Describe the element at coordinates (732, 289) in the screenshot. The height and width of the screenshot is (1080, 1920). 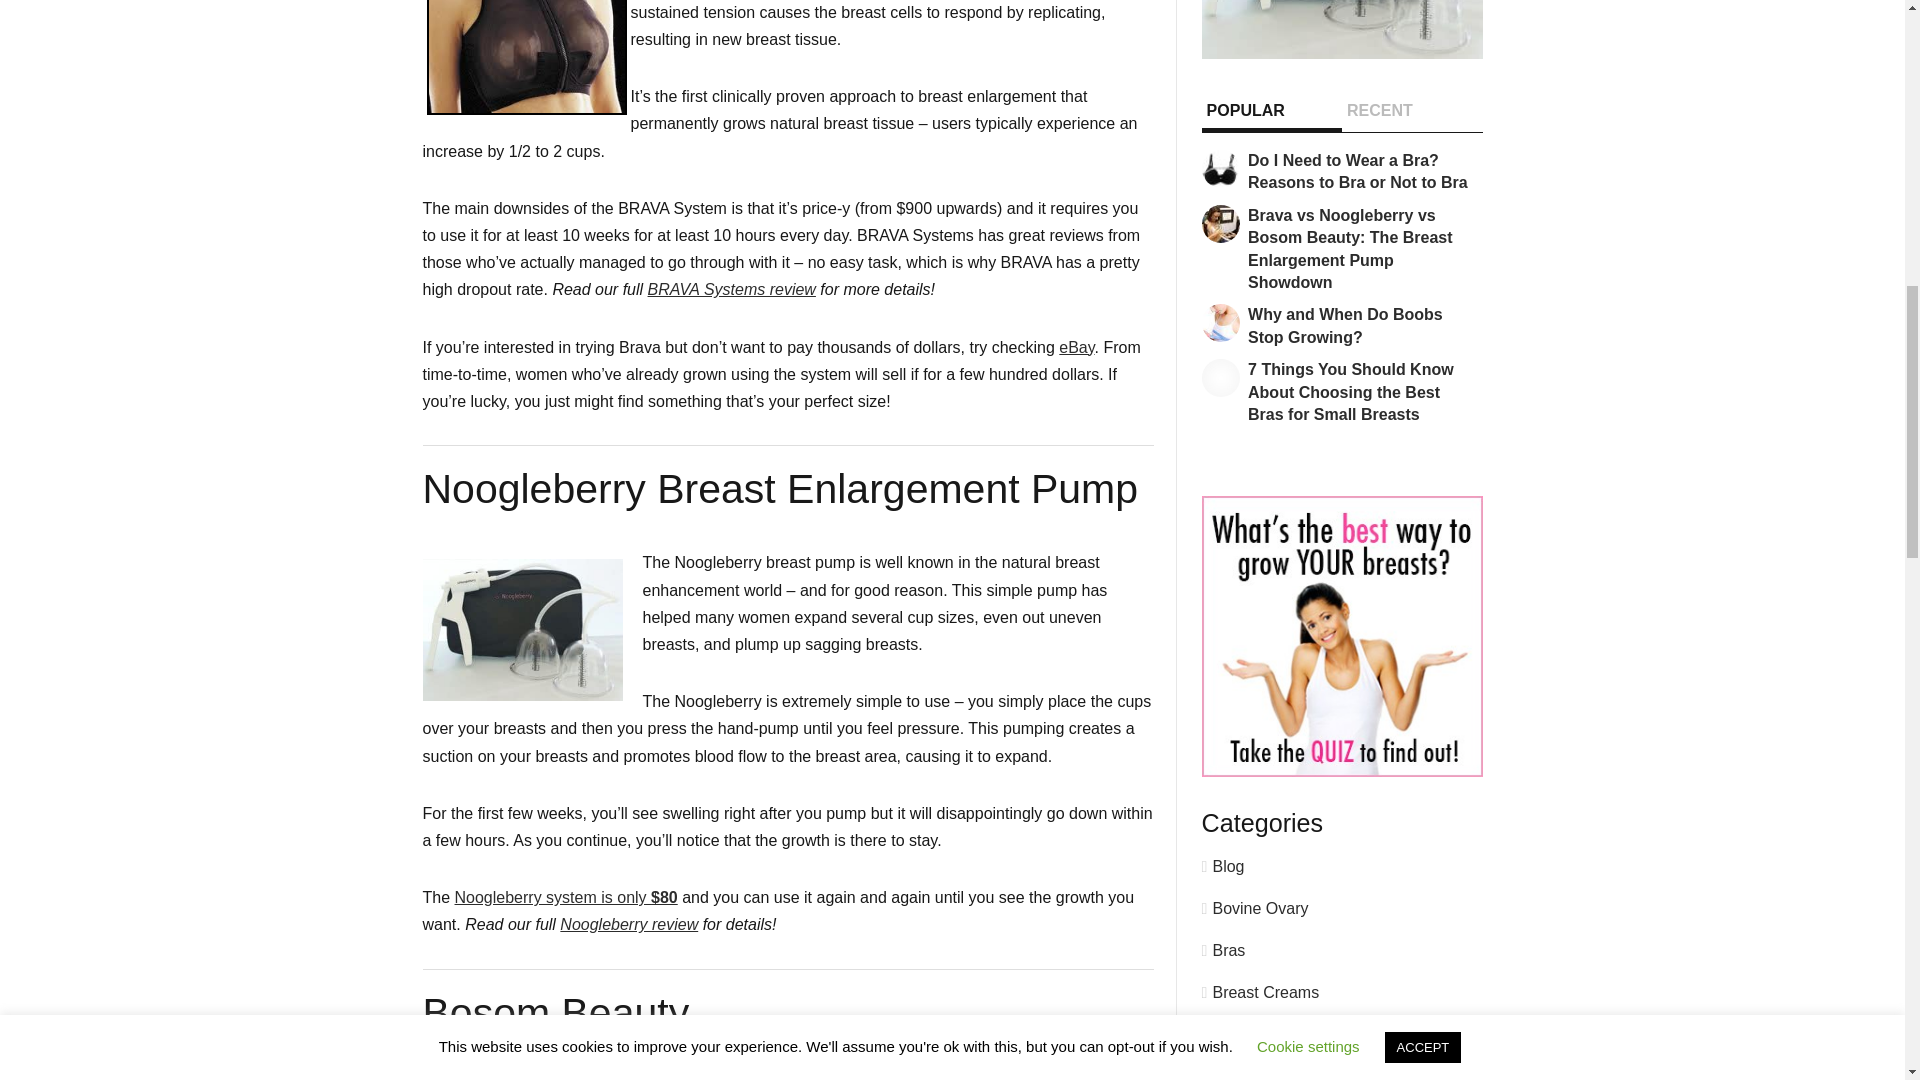
I see `BRAVA Systems review` at that location.